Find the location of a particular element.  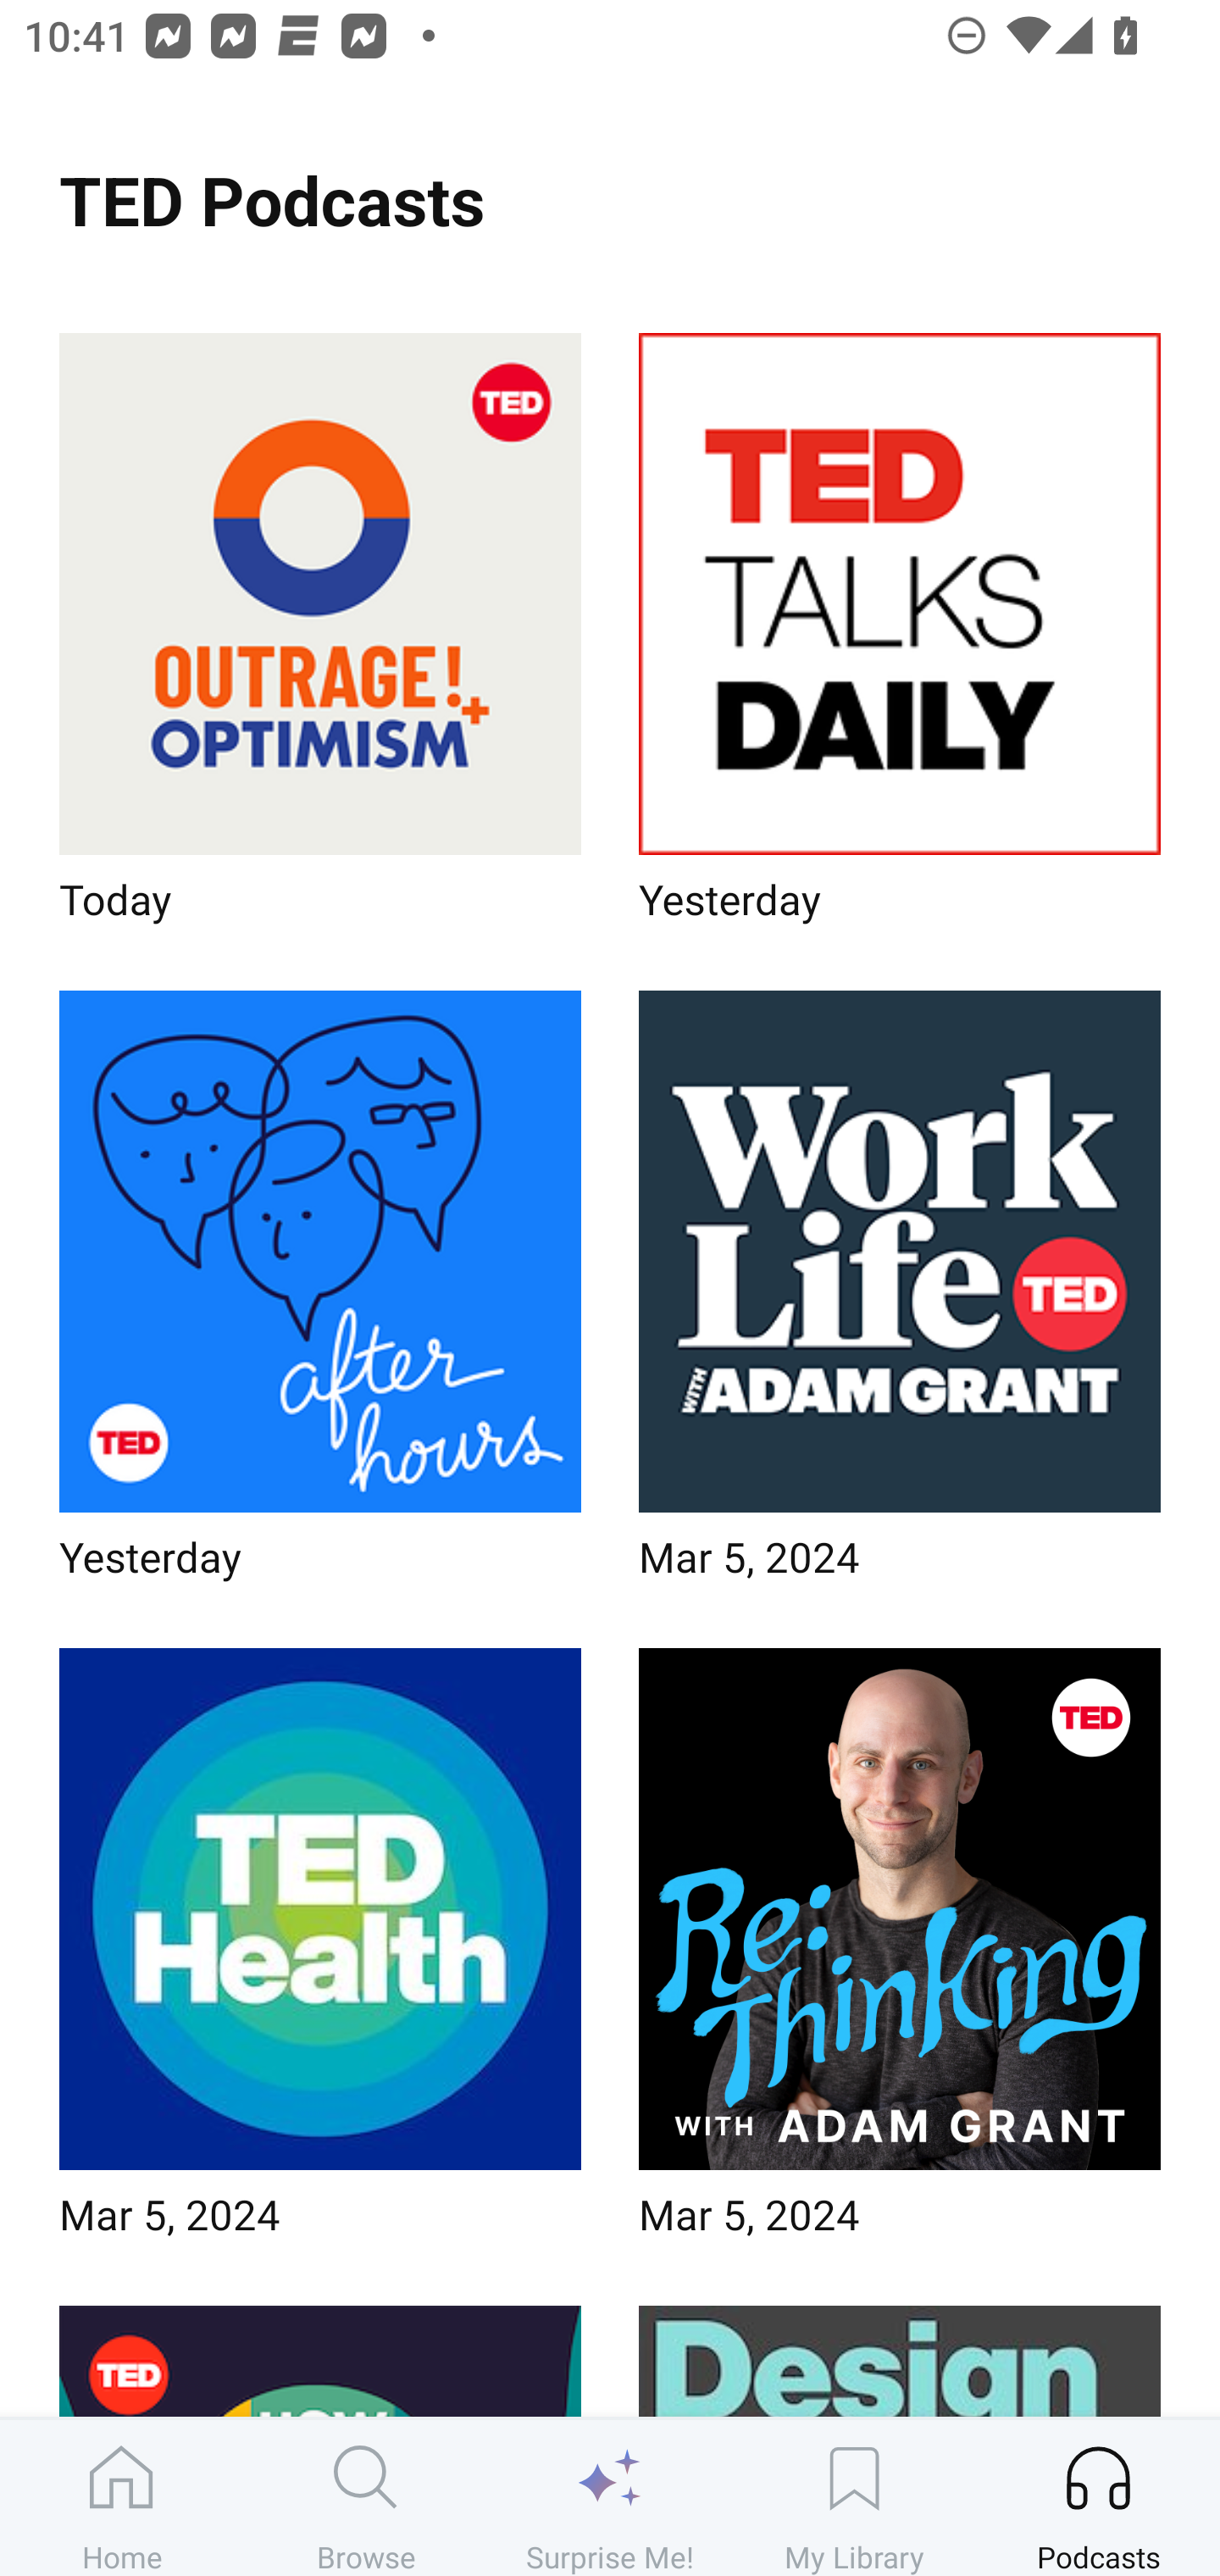

Podcasts is located at coordinates (1098, 2497).